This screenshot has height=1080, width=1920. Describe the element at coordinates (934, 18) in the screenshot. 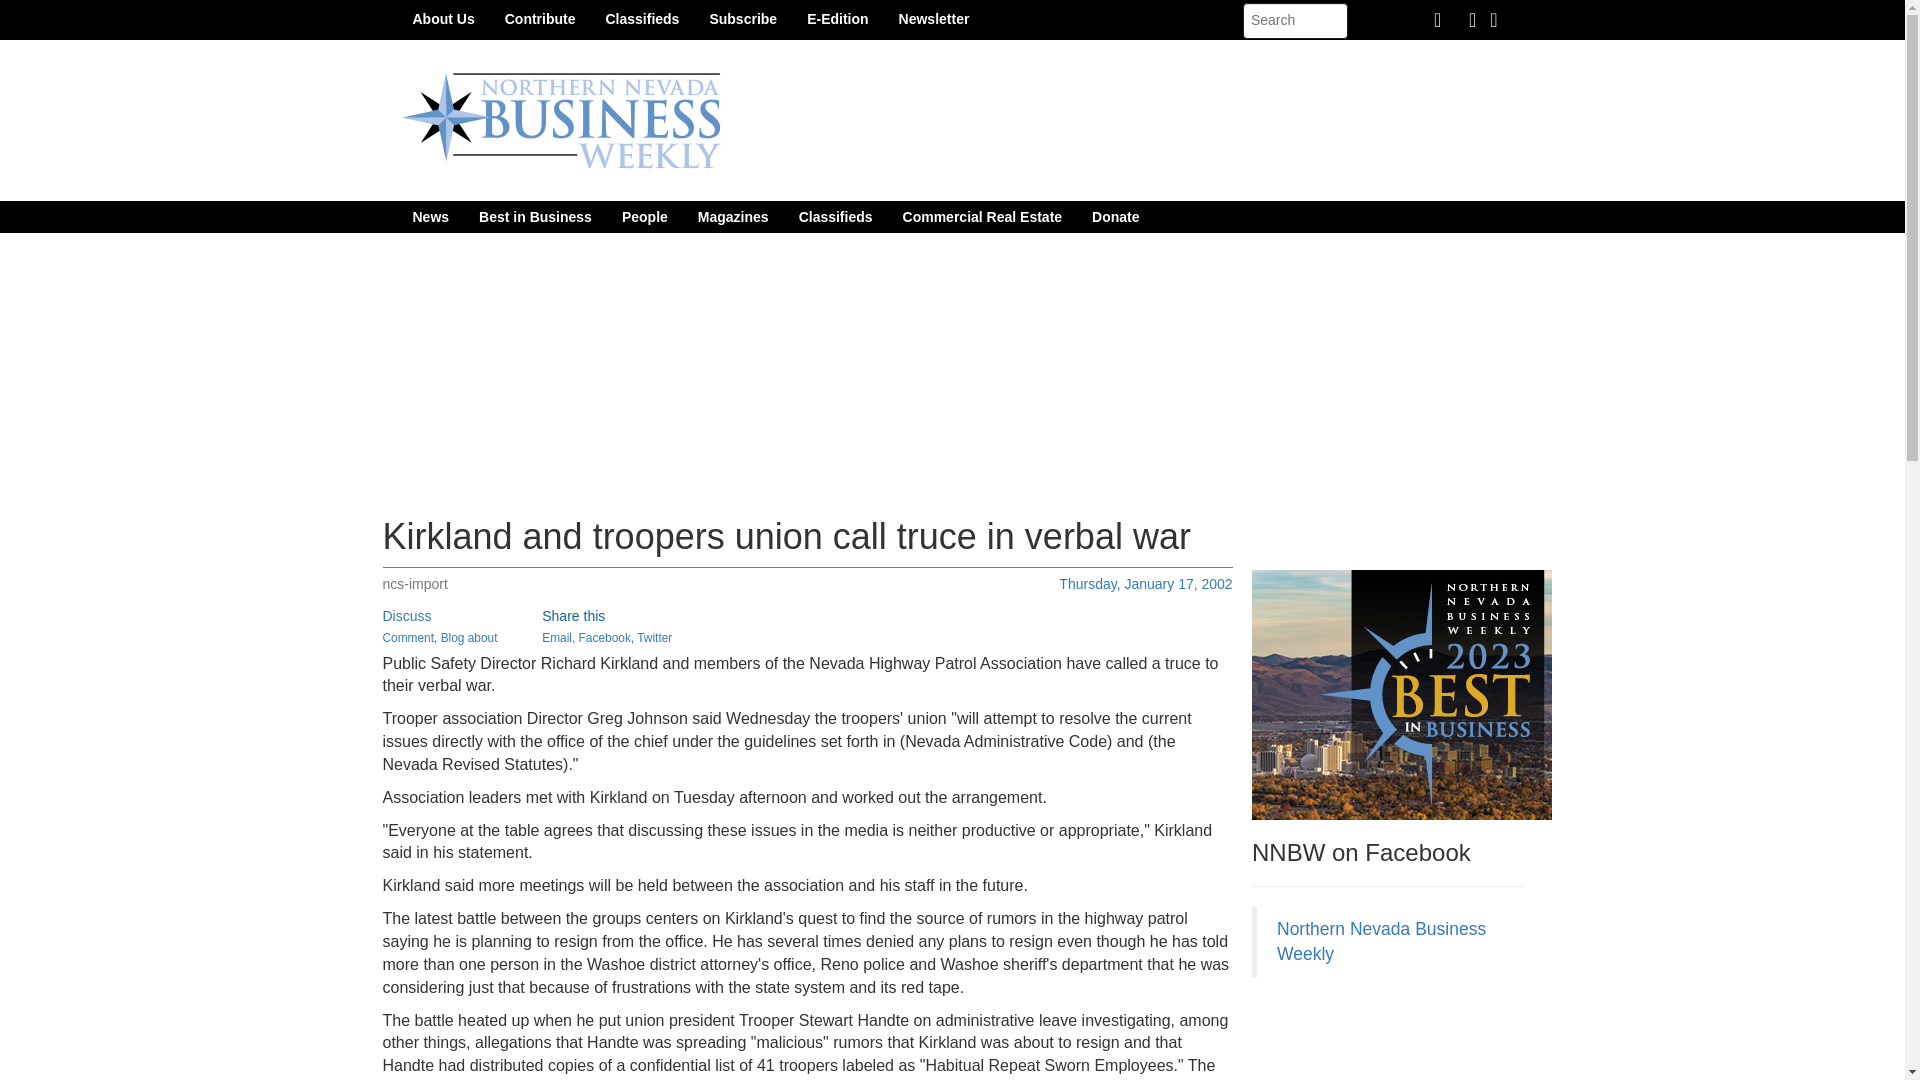

I see `Newsletter` at that location.